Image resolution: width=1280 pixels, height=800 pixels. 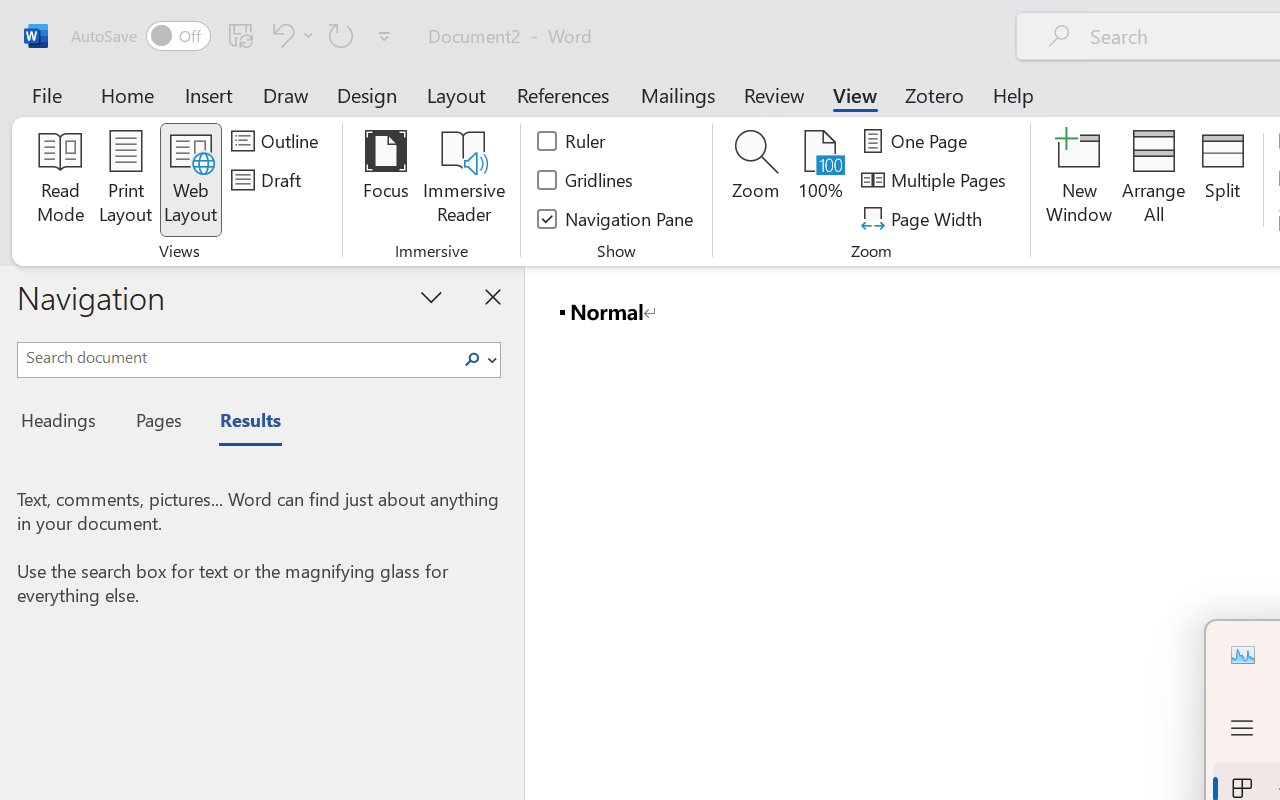 What do you see at coordinates (156, 423) in the screenshot?
I see `Pages` at bounding box center [156, 423].